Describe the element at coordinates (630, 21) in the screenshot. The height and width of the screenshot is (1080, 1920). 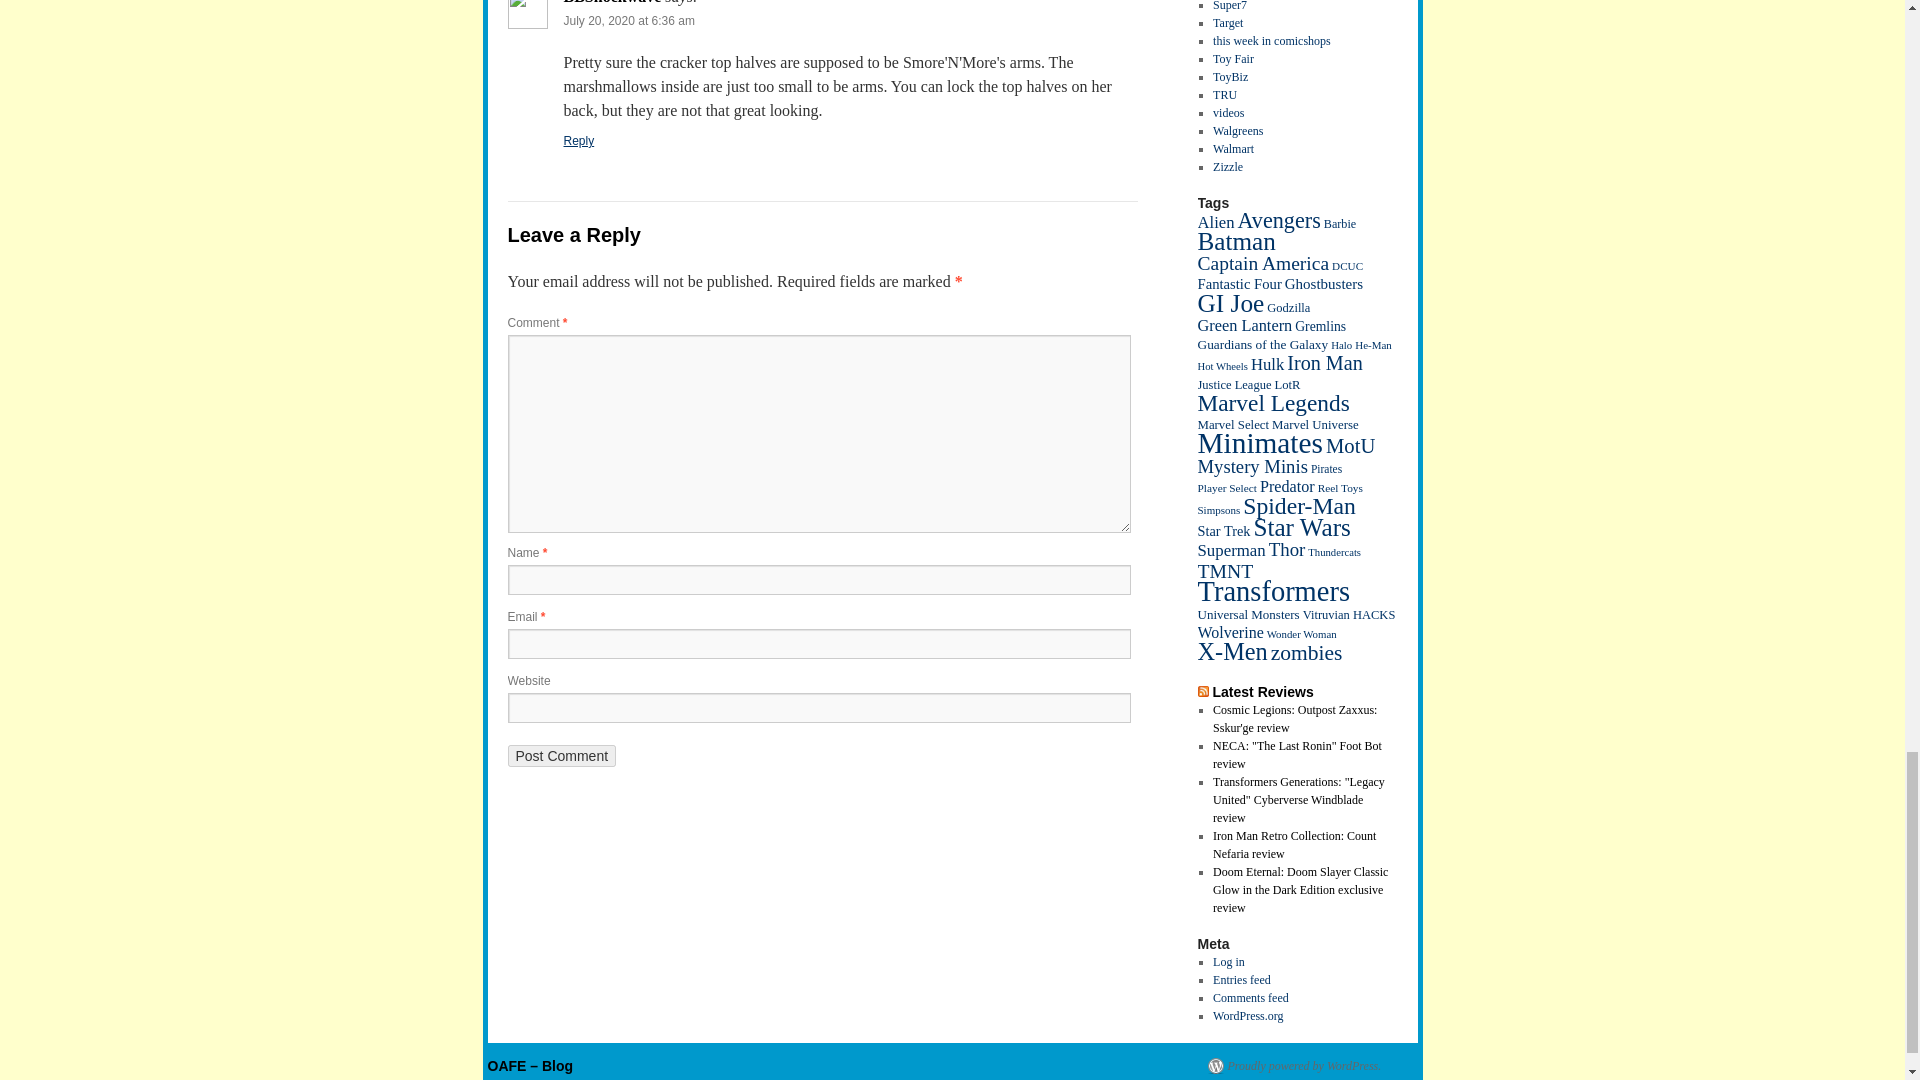
I see `July 20, 2020 at 6:36 am` at that location.